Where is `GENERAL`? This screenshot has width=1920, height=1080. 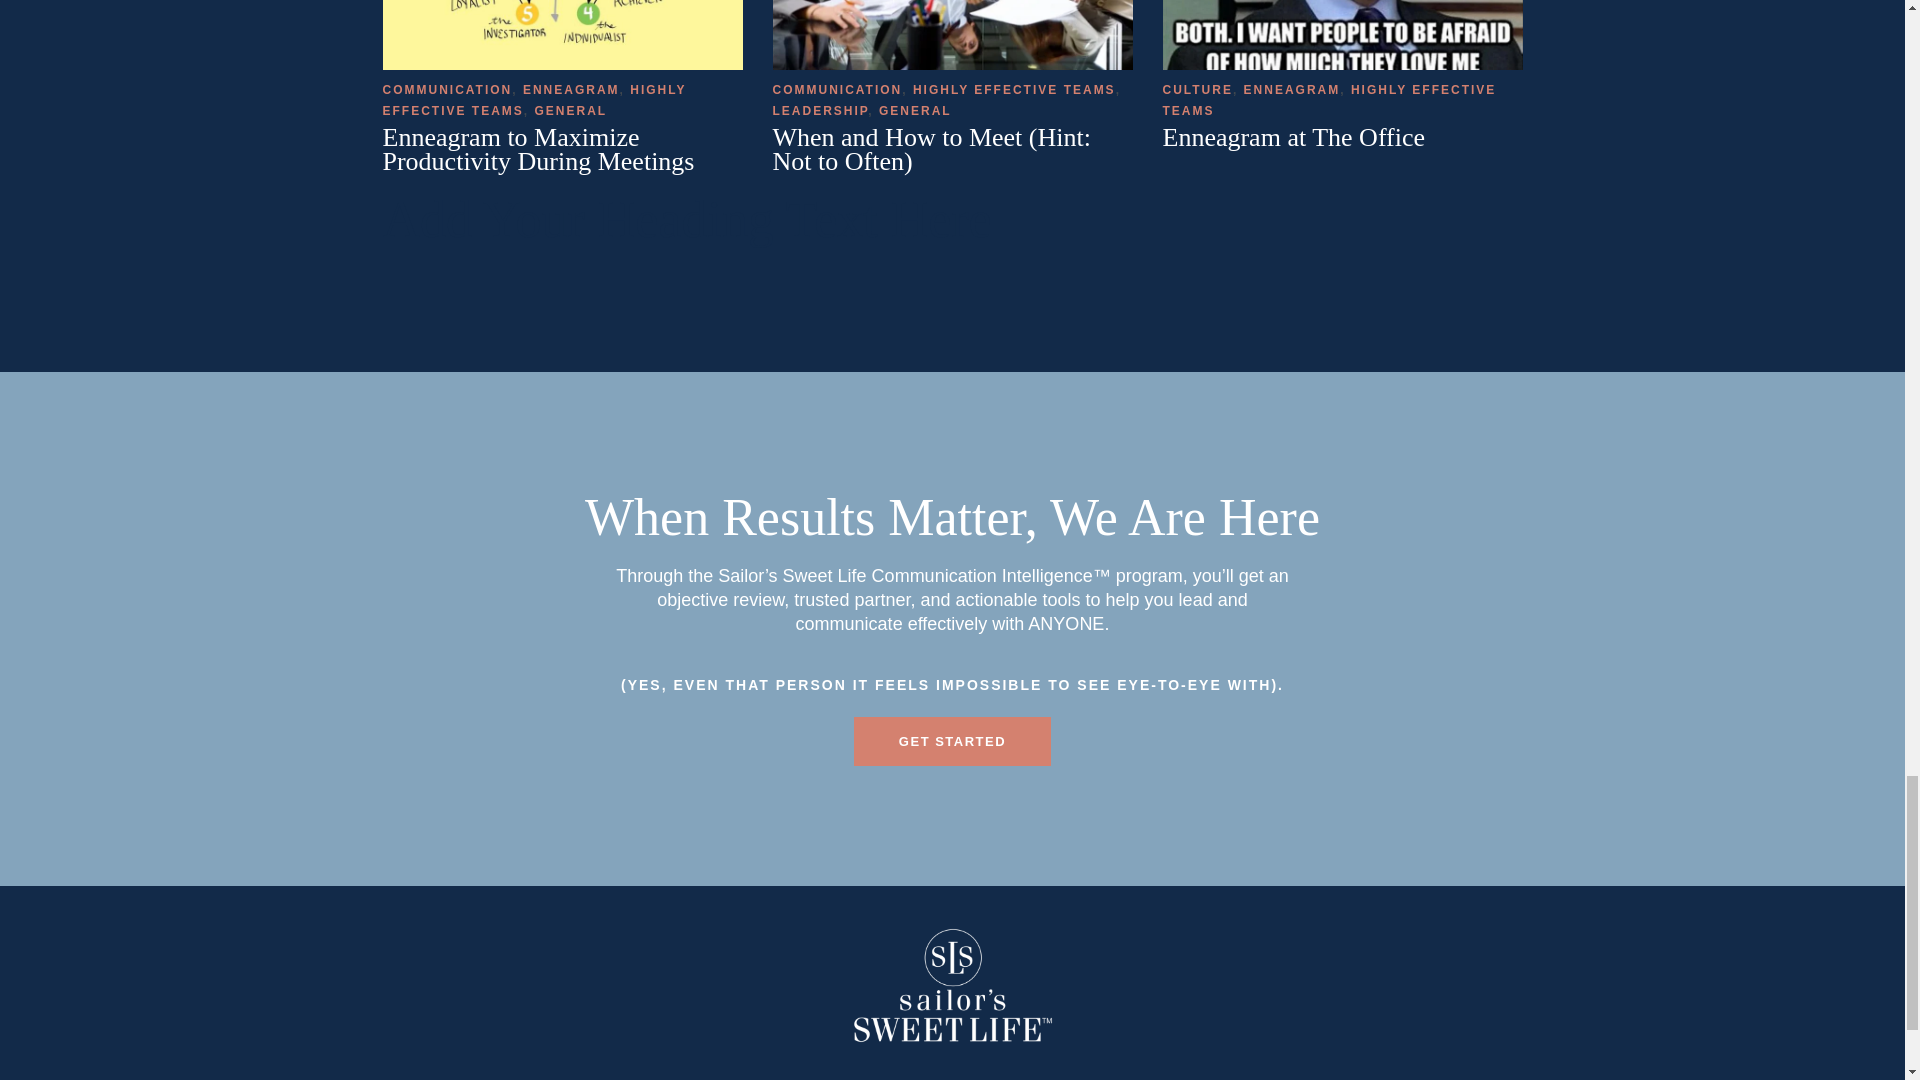
GENERAL is located at coordinates (572, 110).